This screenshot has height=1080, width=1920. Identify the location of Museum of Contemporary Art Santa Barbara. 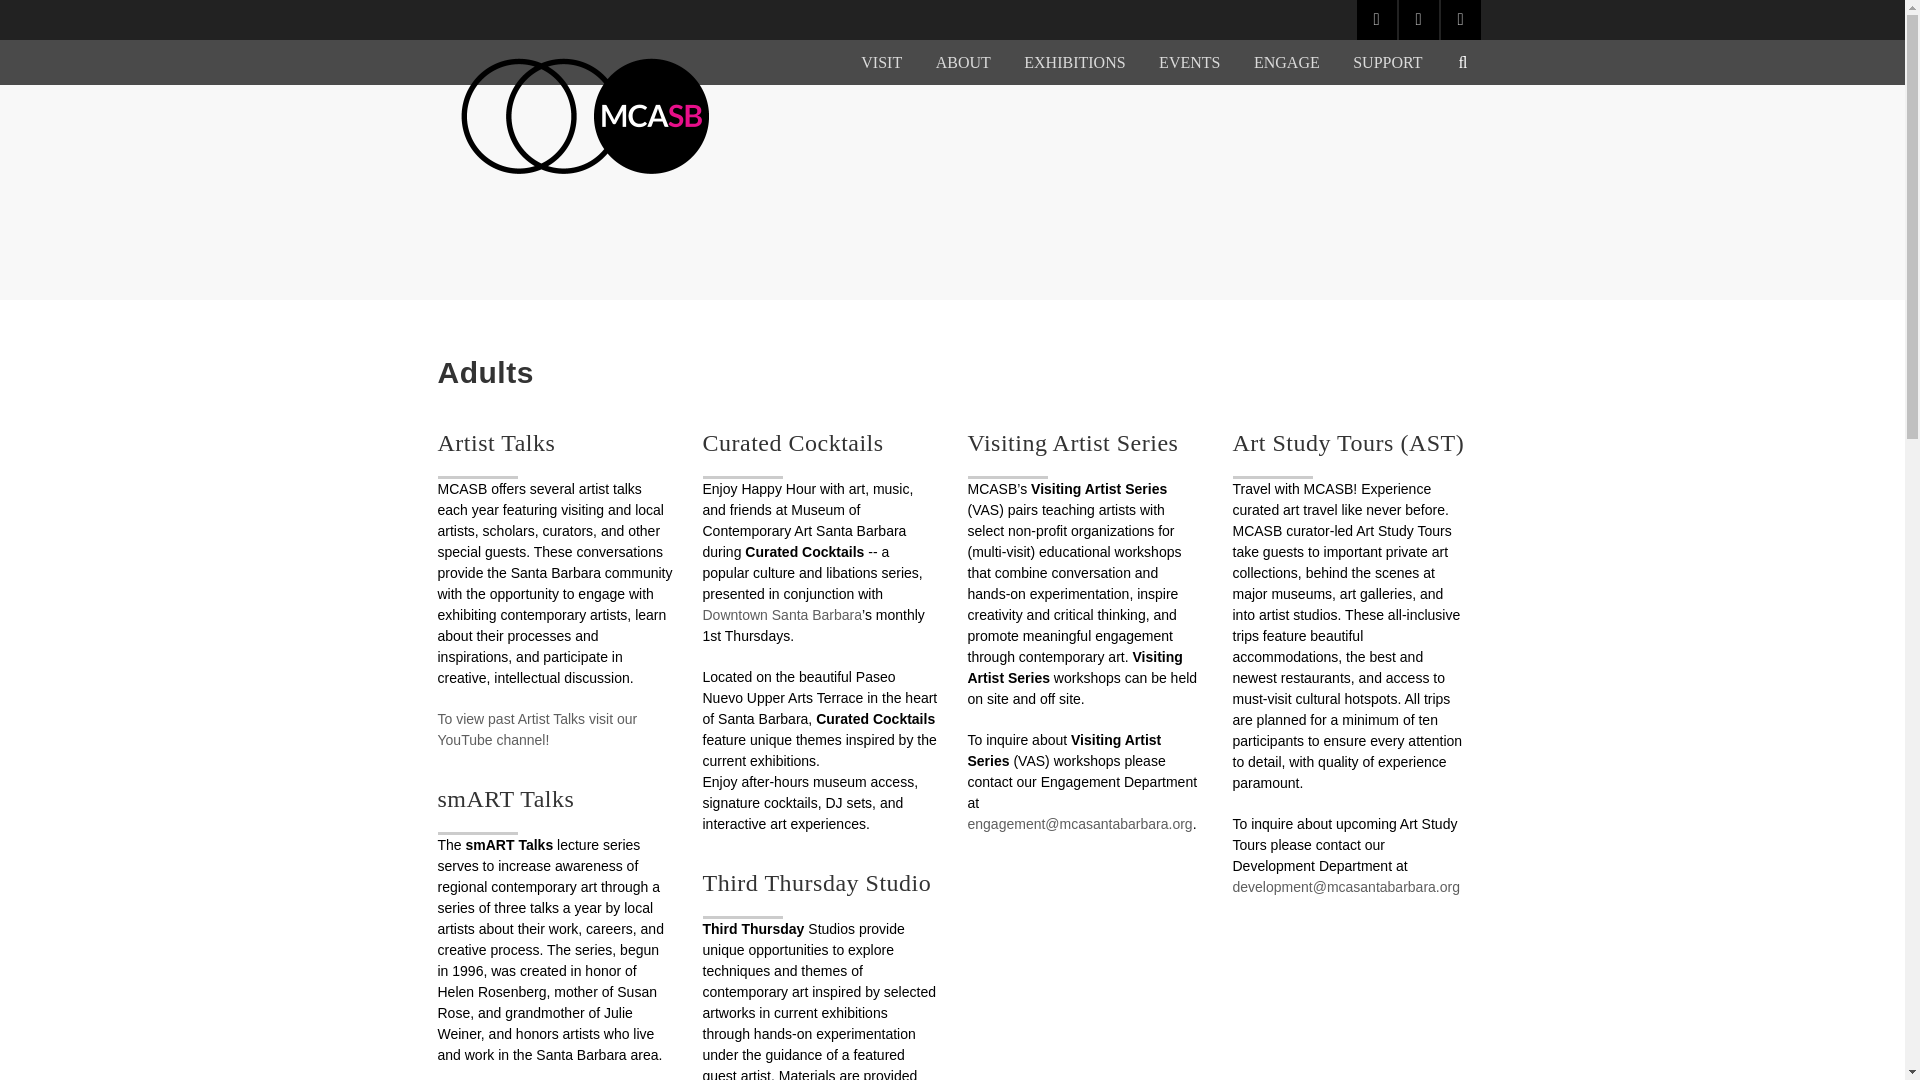
(585, 116).